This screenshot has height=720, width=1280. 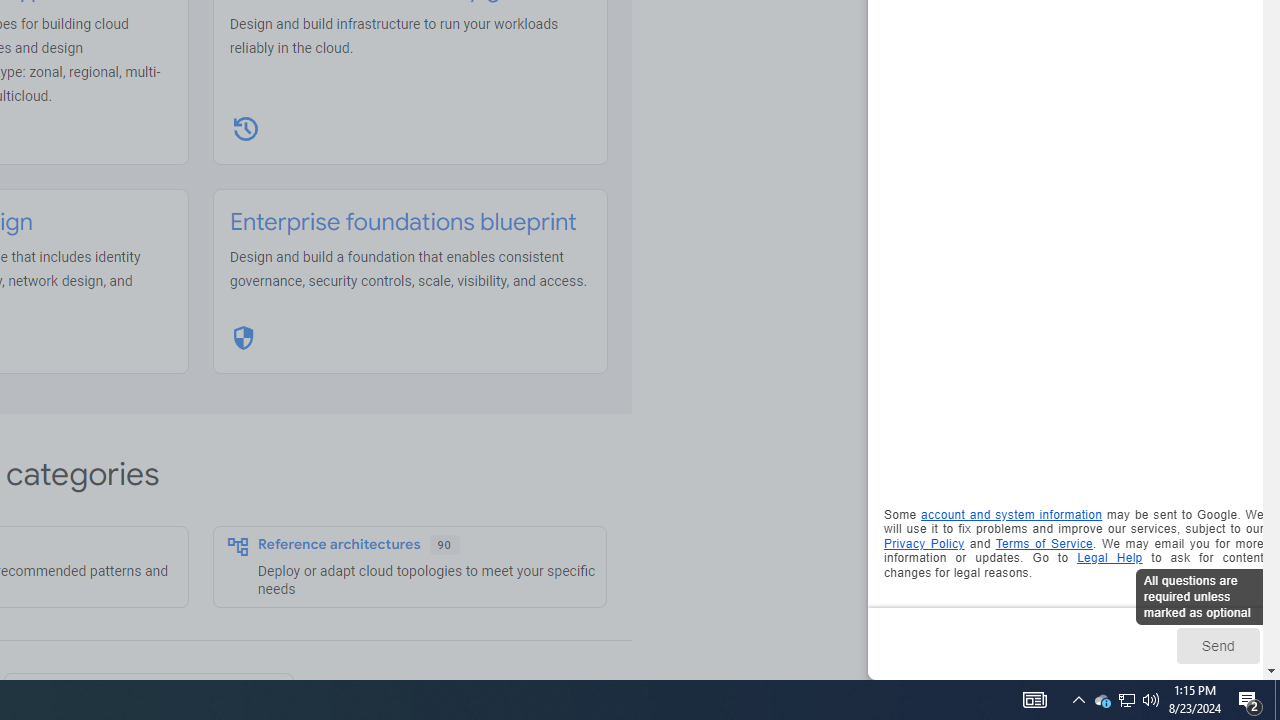 What do you see at coordinates (1110, 558) in the screenshot?
I see `Opens in a new tab. Legal Help` at bounding box center [1110, 558].